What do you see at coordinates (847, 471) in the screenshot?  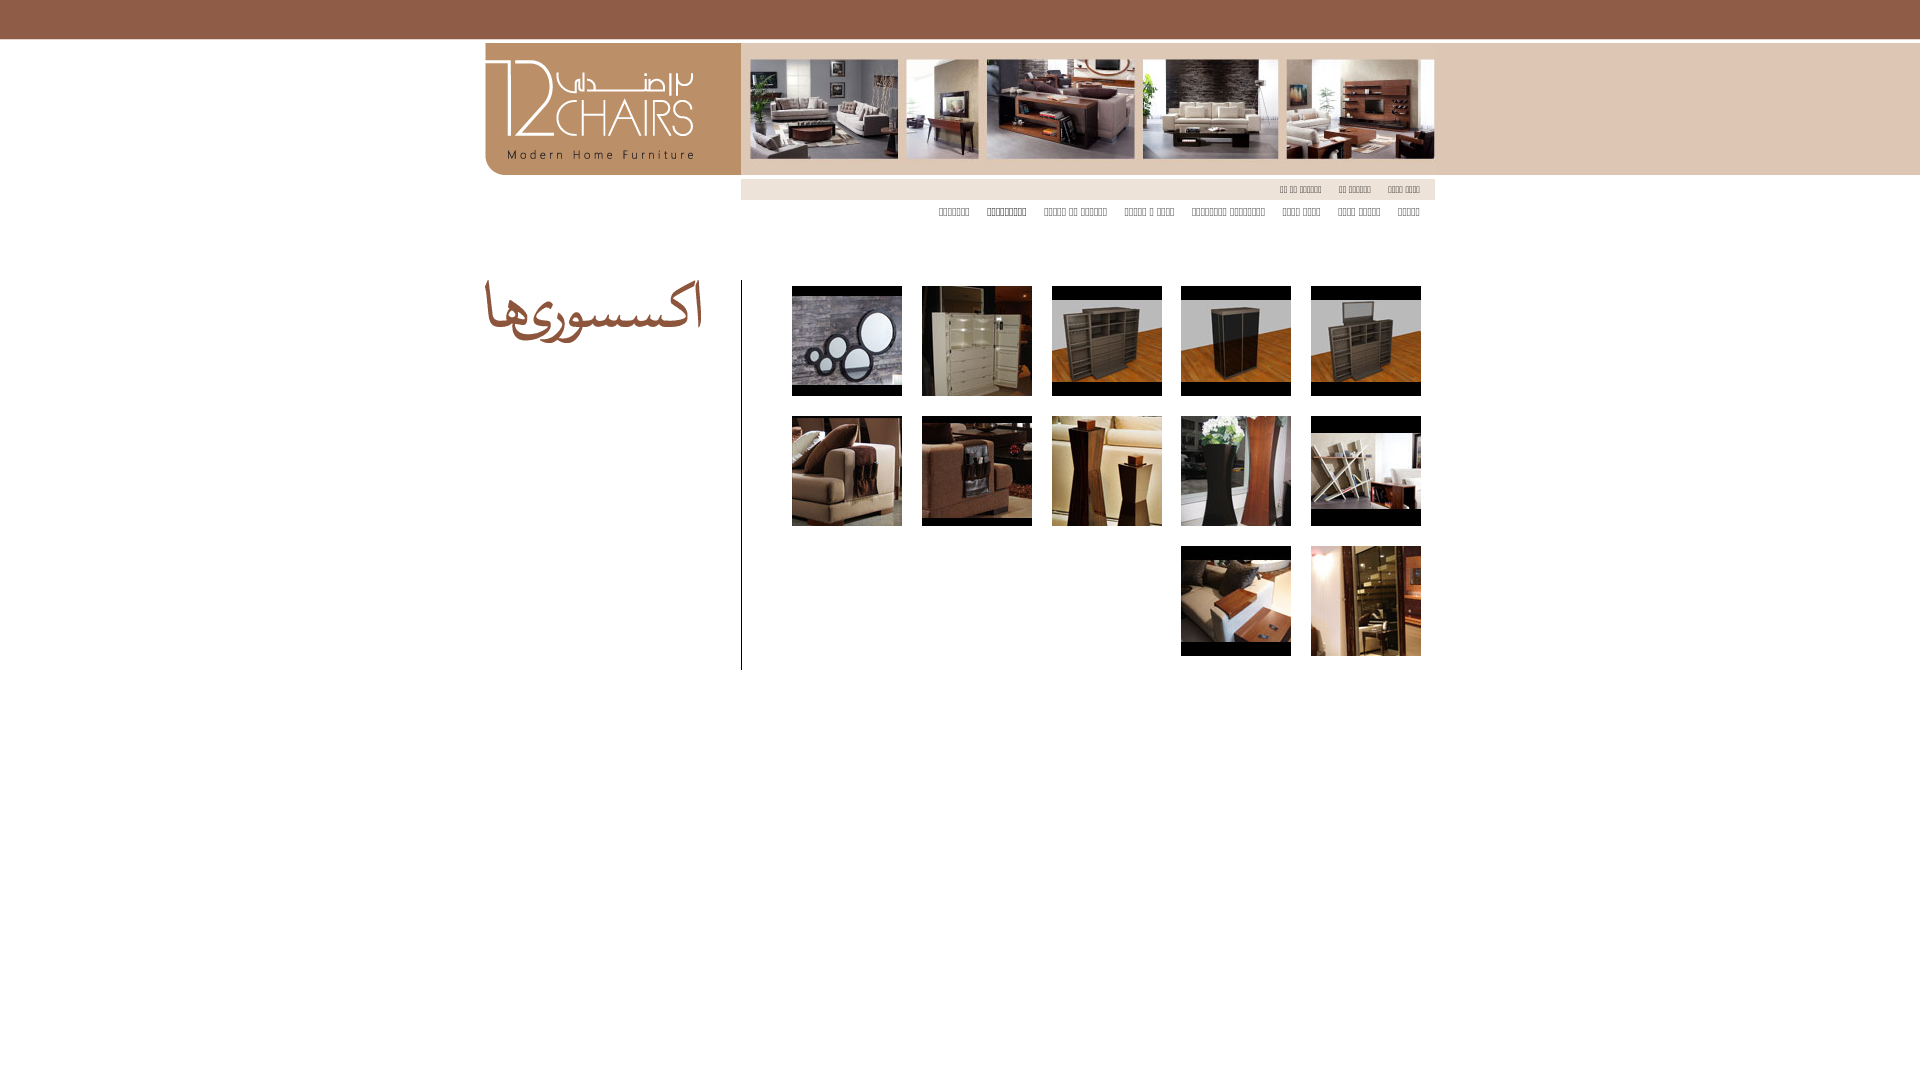 I see `KUMANDALIK-2` at bounding box center [847, 471].